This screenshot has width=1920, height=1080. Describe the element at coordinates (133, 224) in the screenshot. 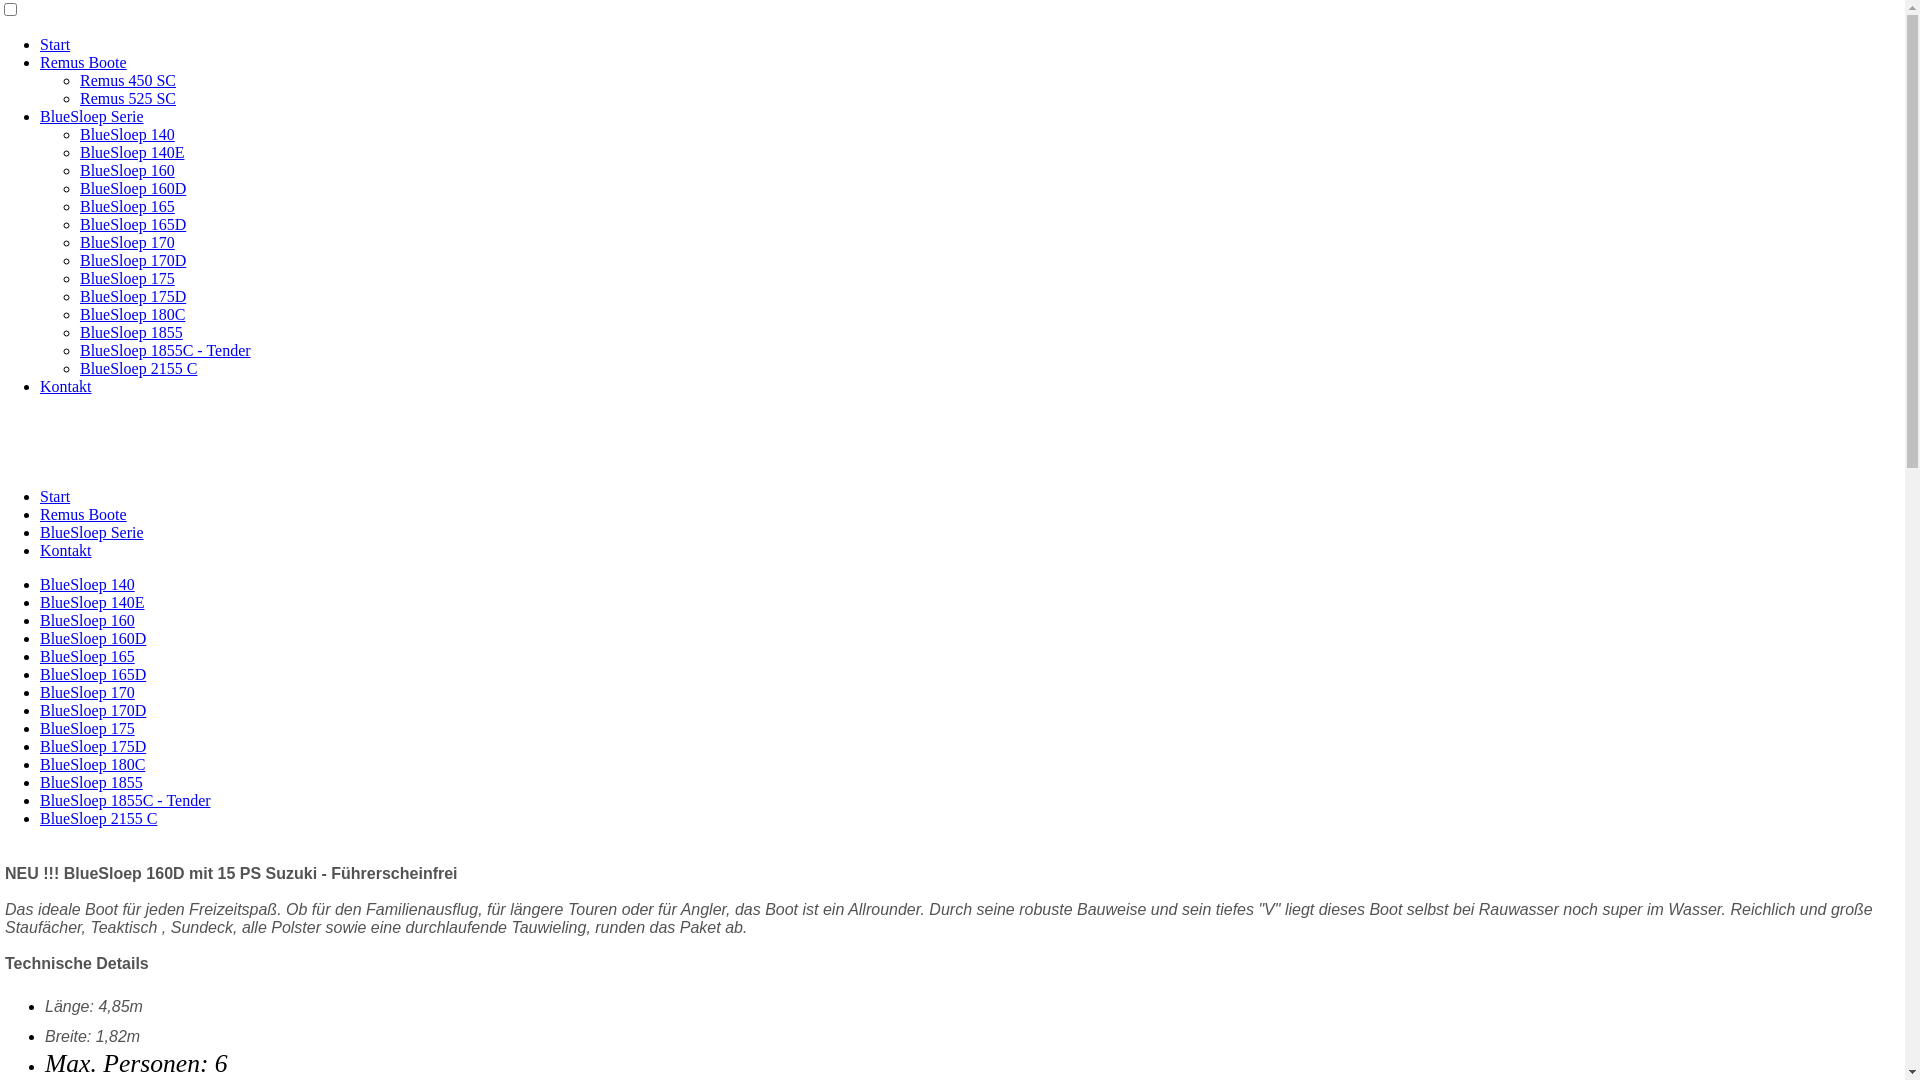

I see `BlueSloep 165D` at that location.